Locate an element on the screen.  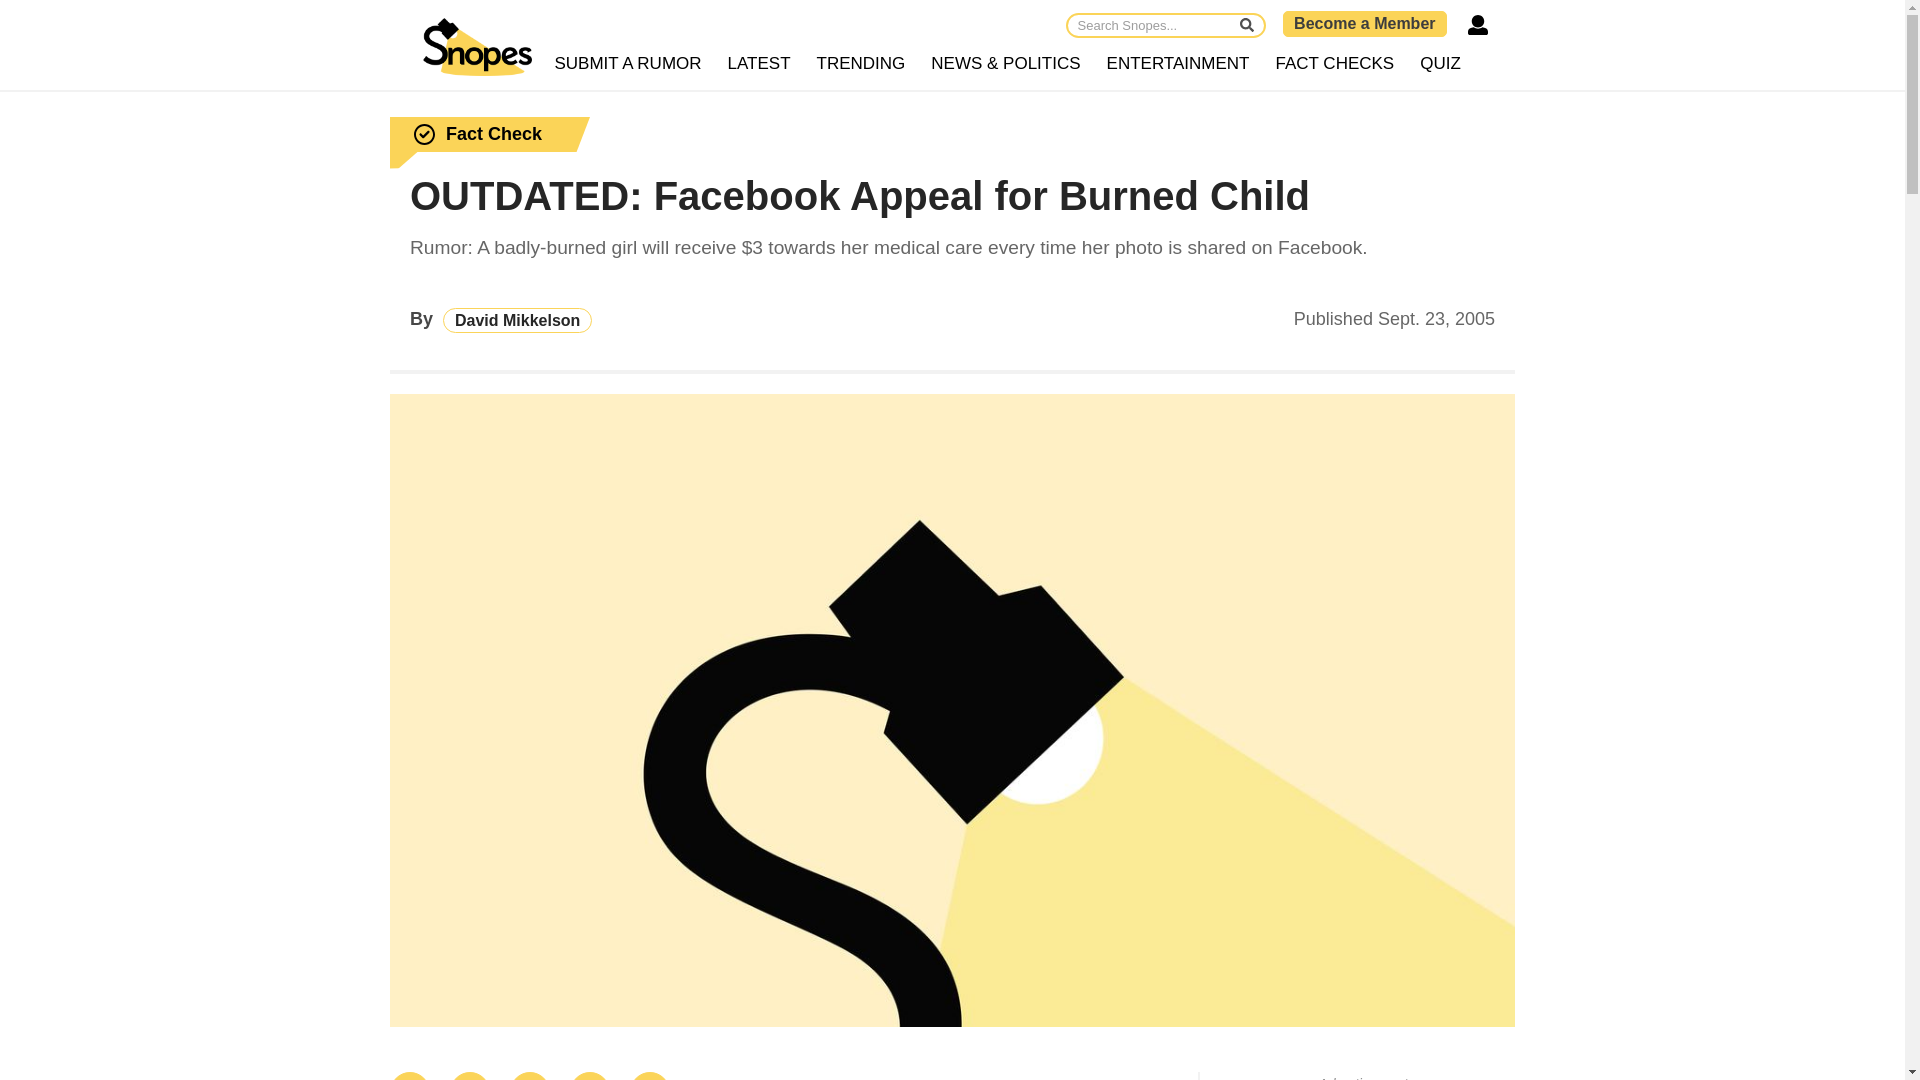
TRENDING is located at coordinates (862, 64).